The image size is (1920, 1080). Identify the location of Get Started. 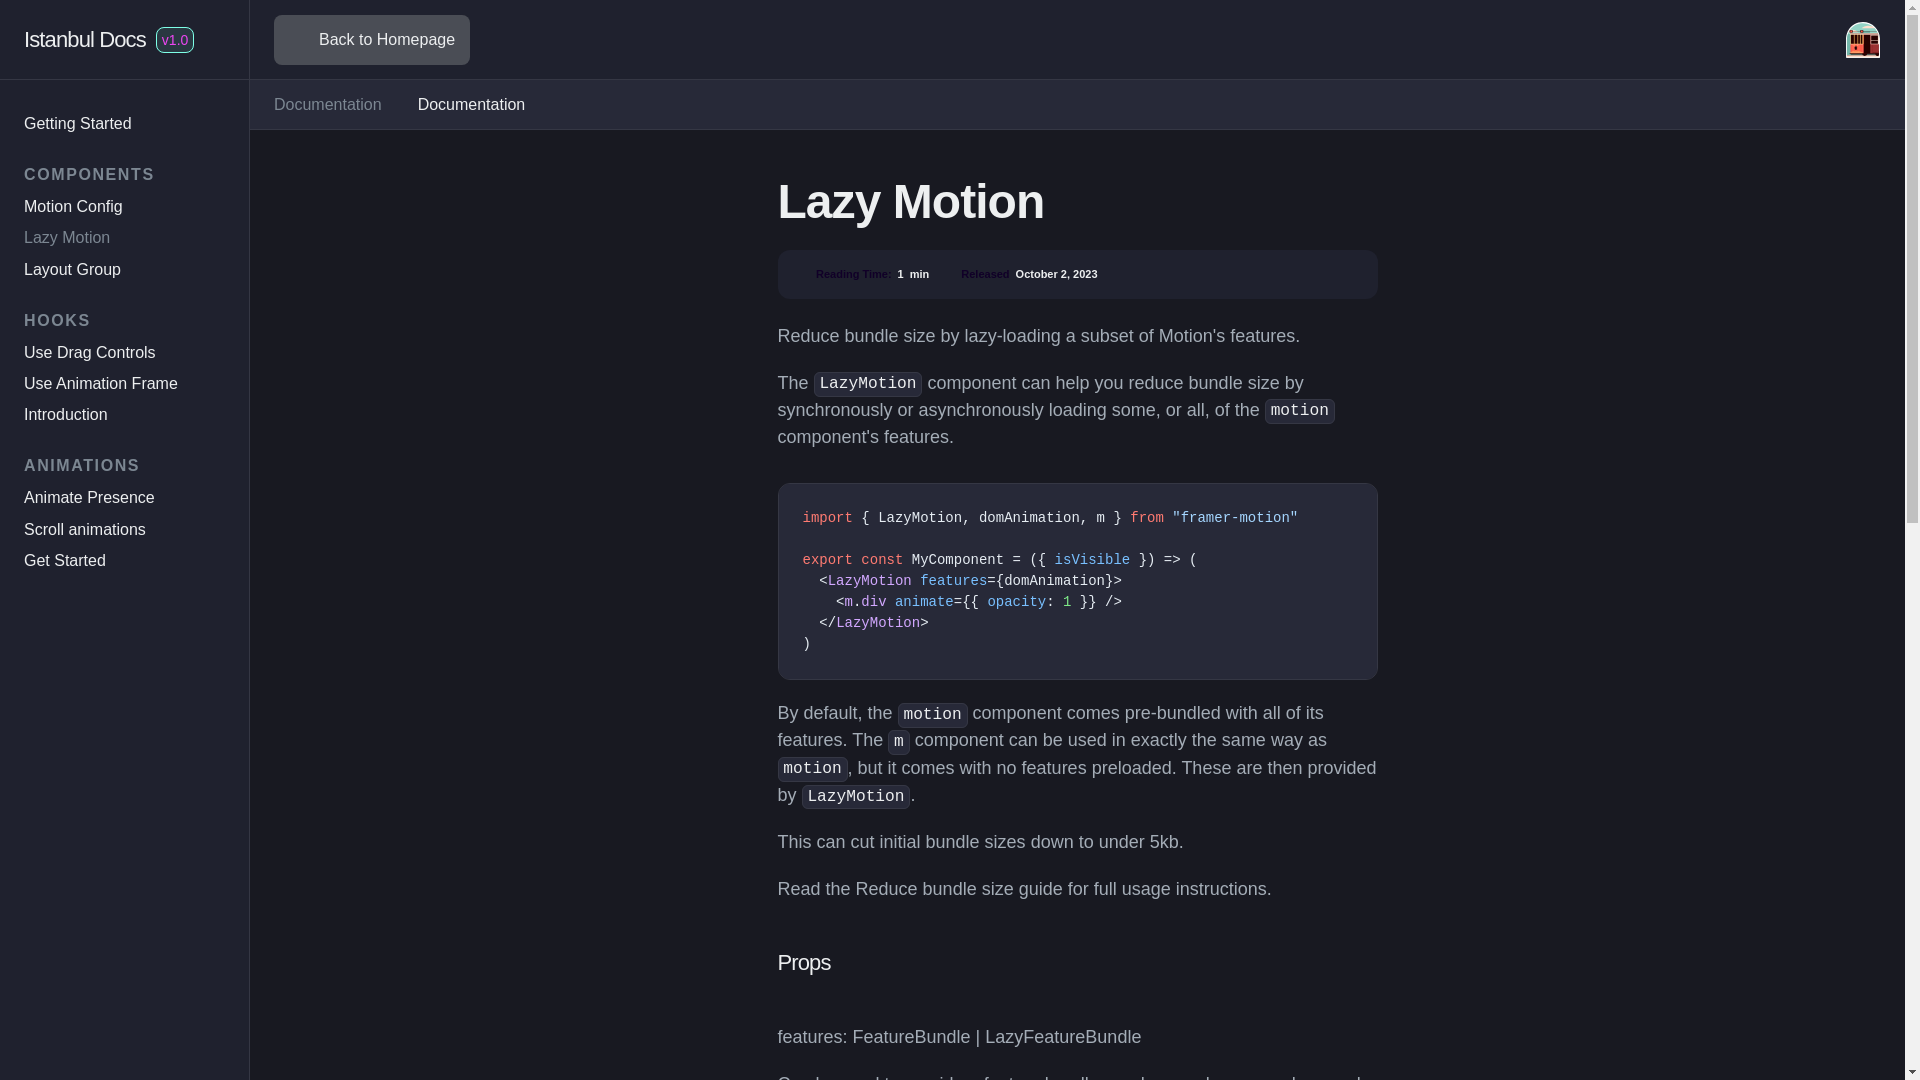
(64, 560).